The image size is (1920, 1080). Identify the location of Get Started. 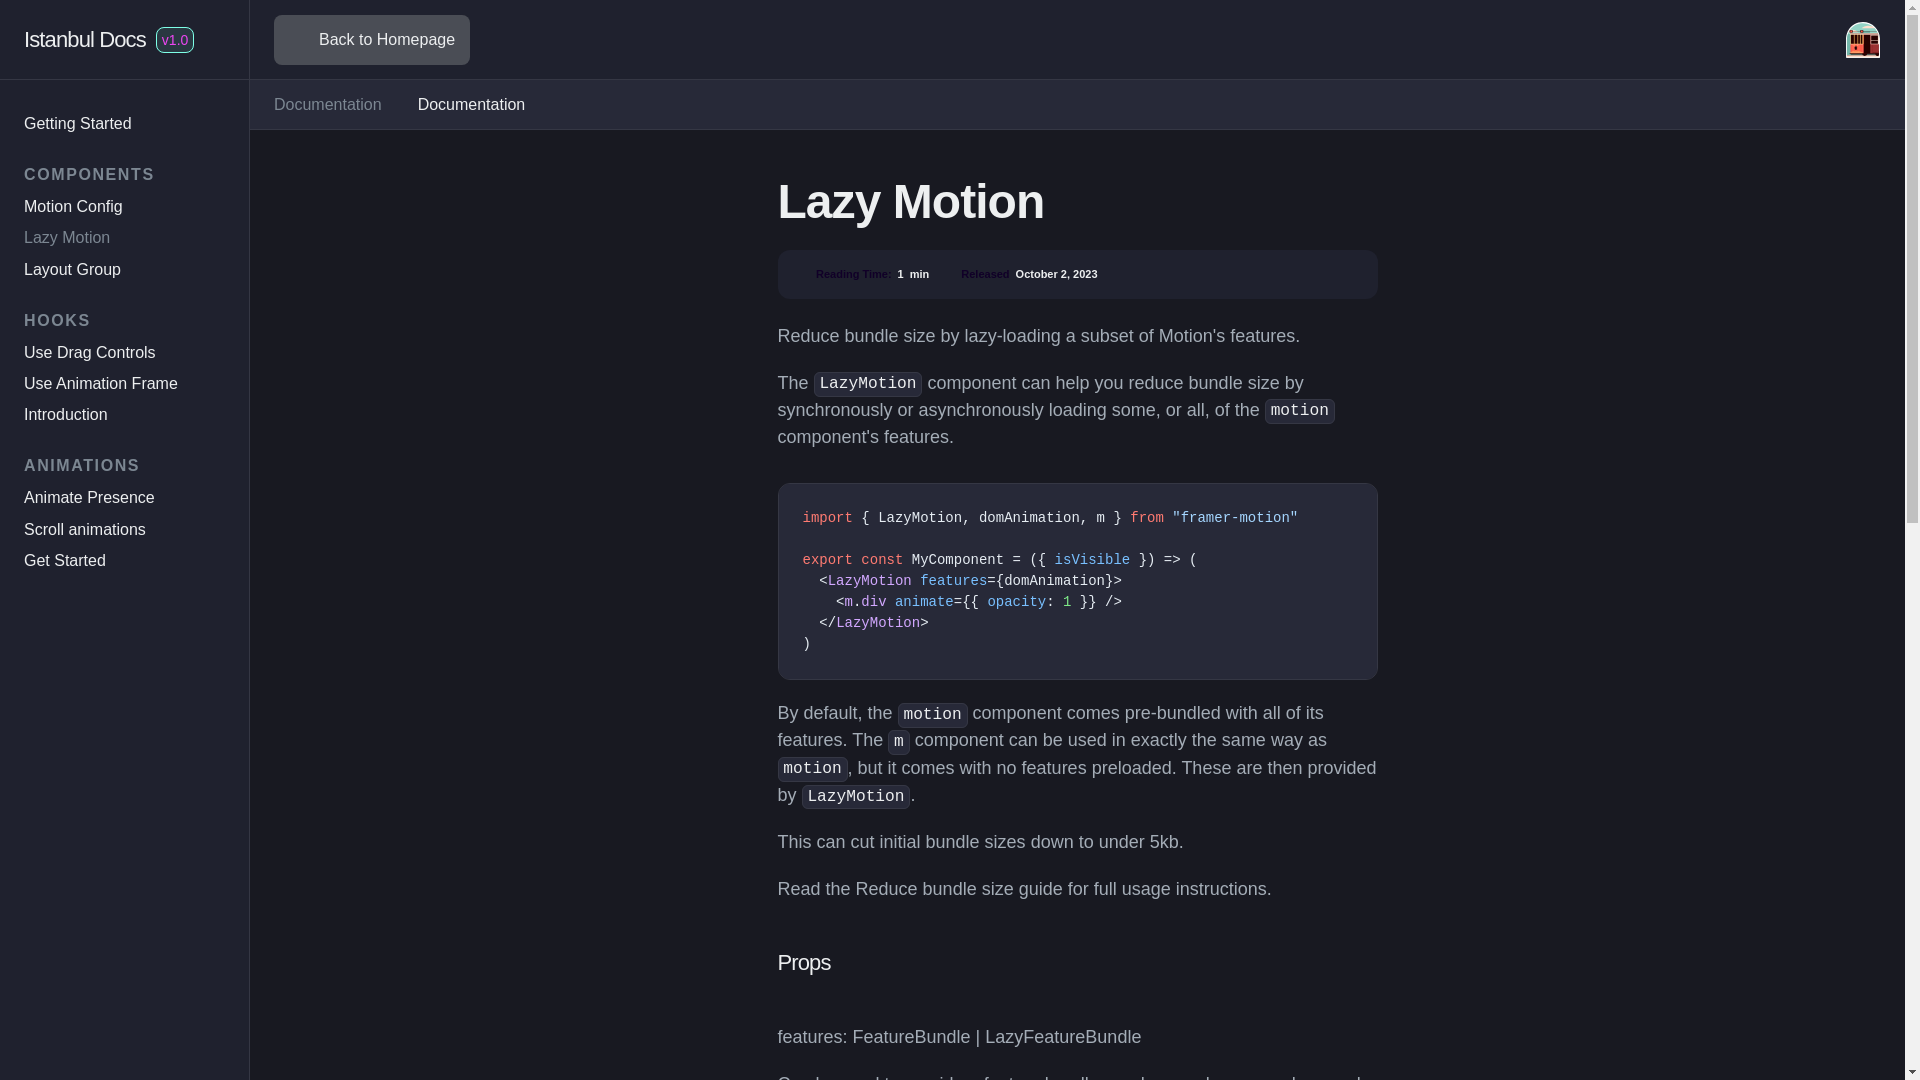
(64, 560).